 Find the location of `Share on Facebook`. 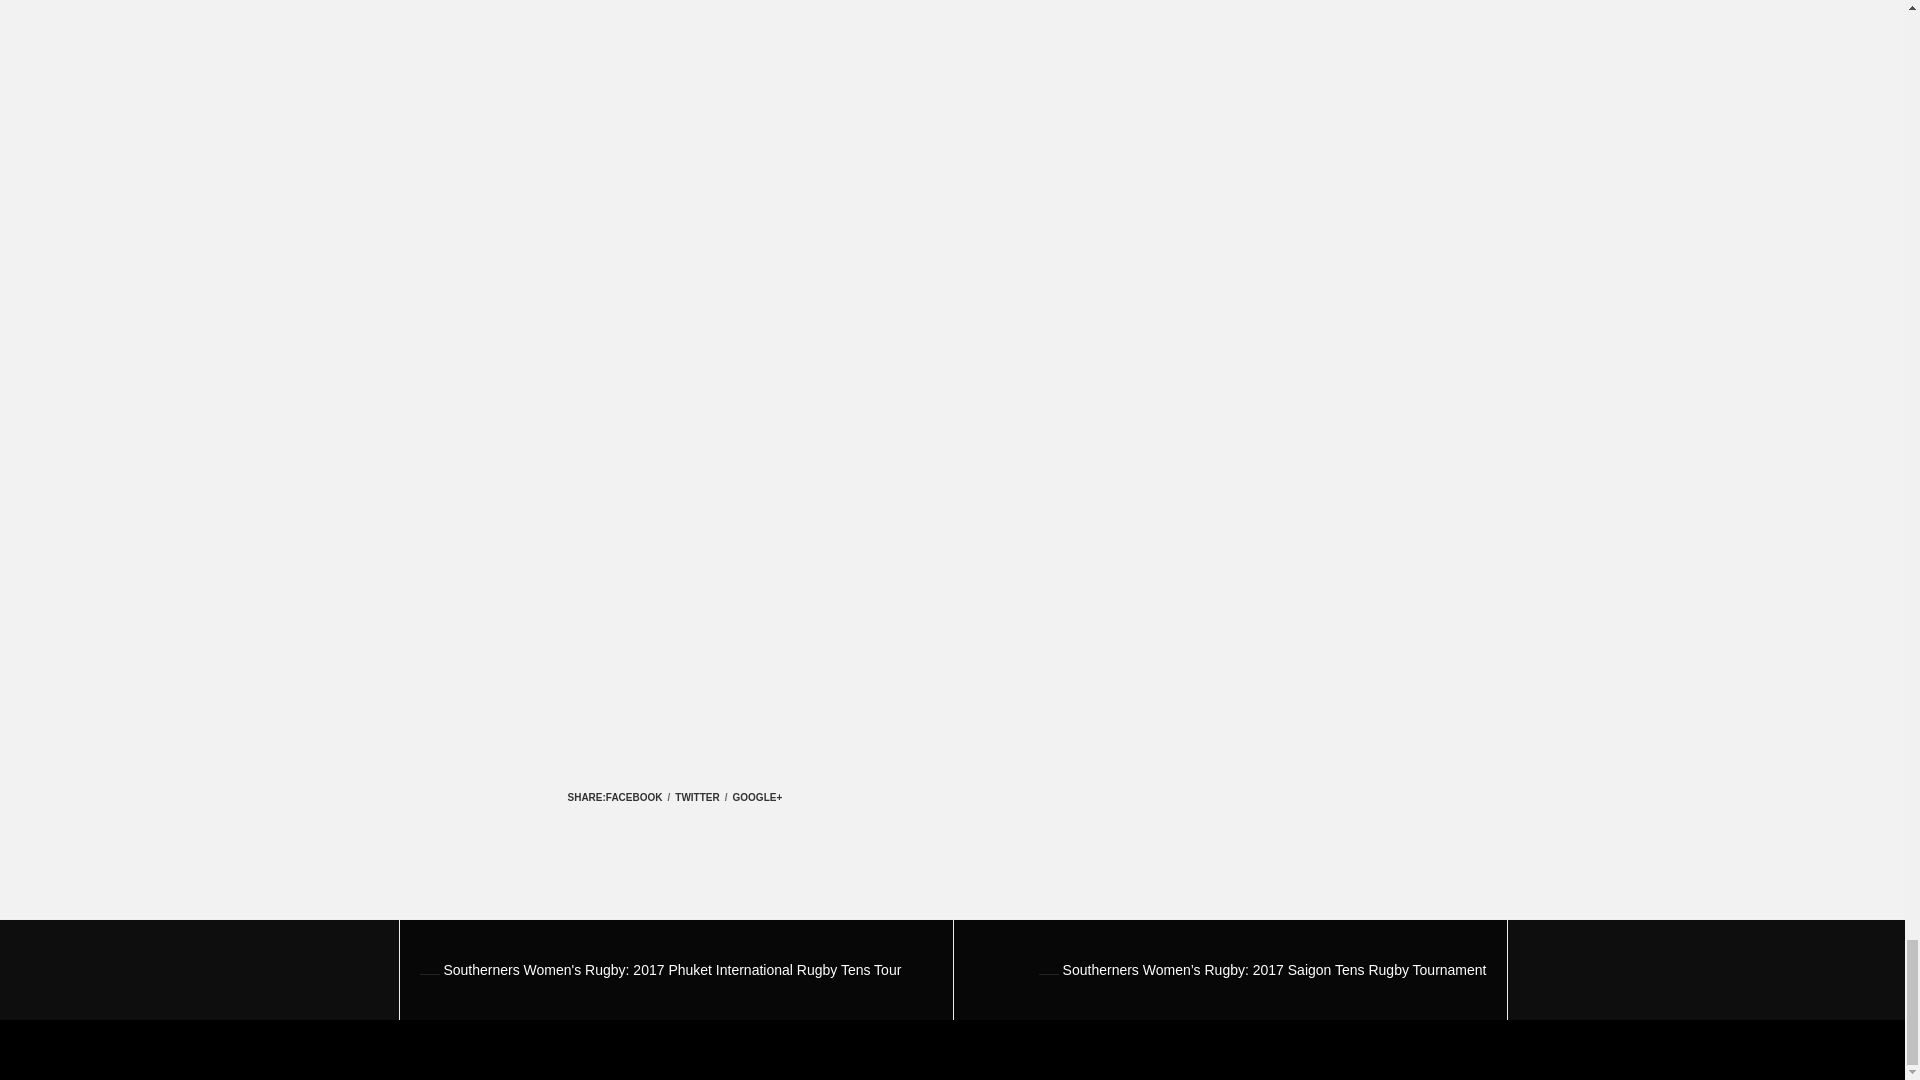

Share on Facebook is located at coordinates (634, 797).